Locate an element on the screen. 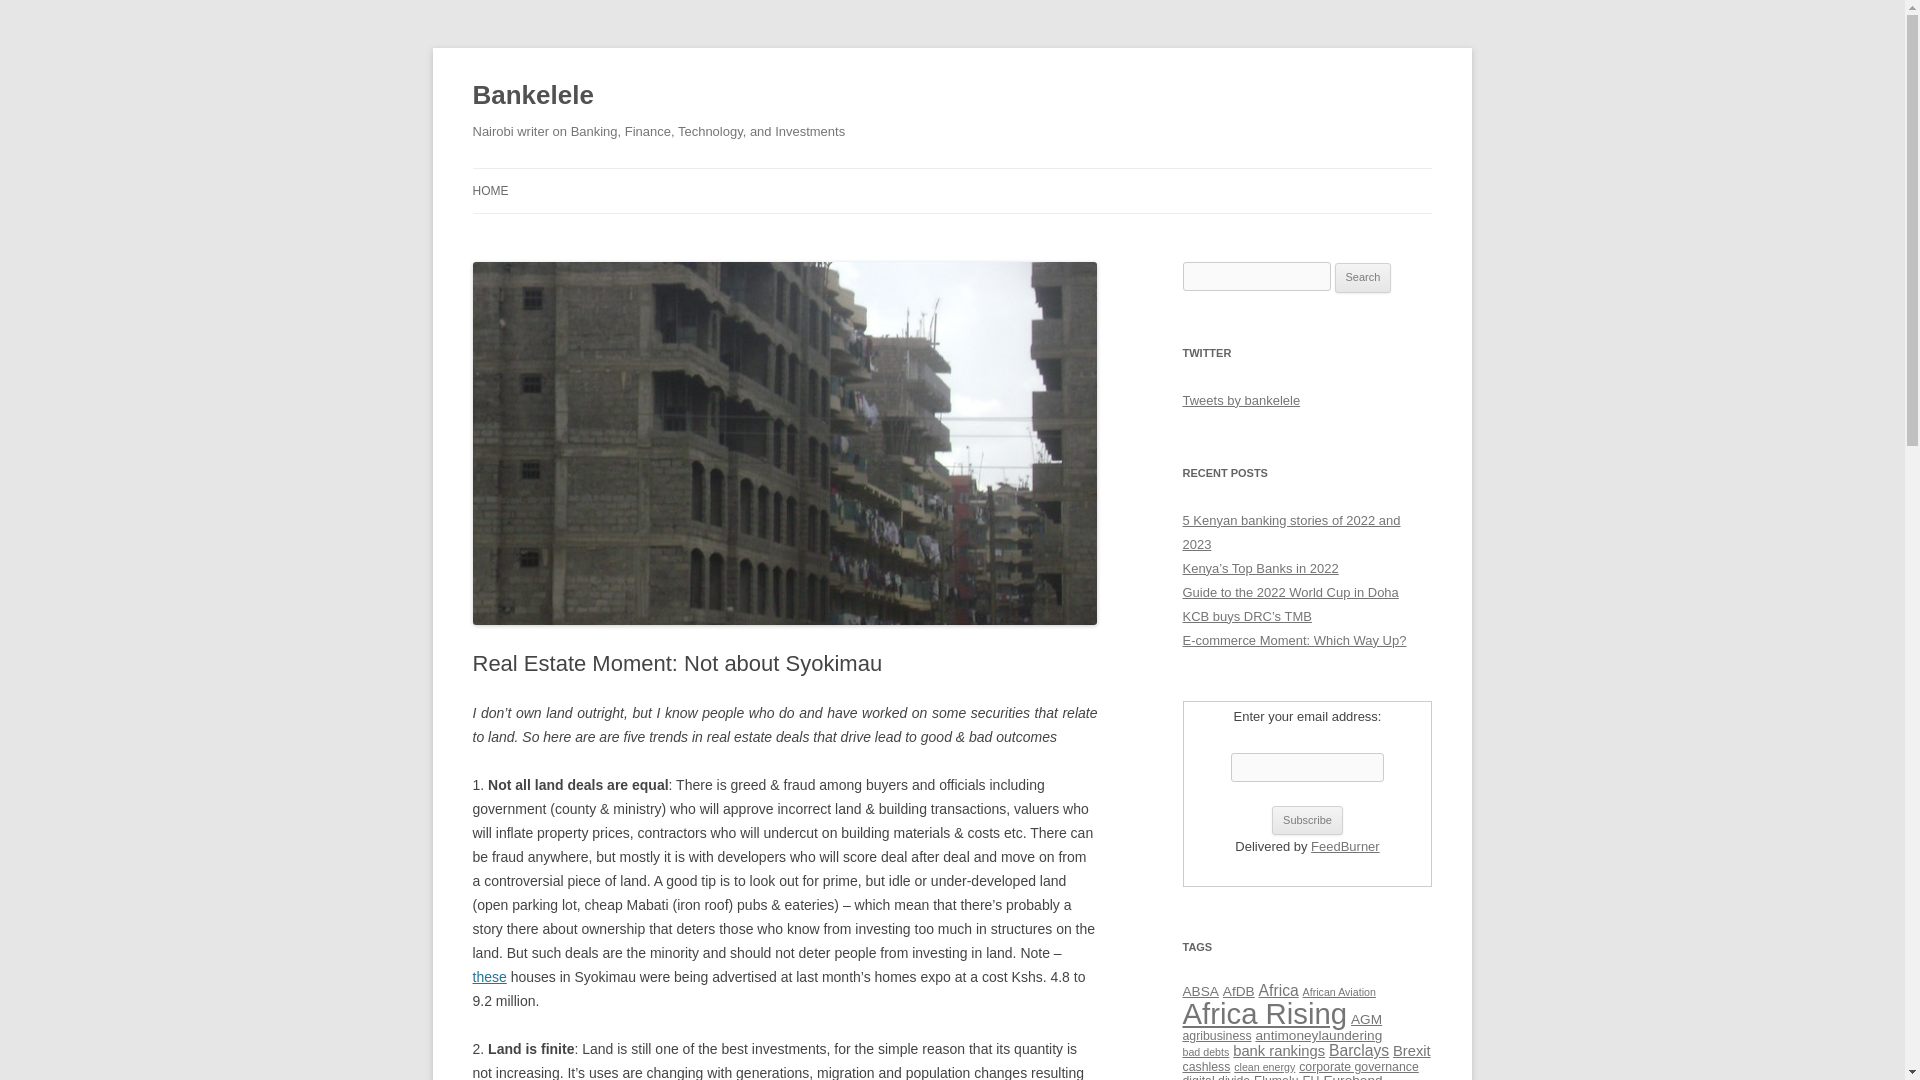  these is located at coordinates (489, 976).